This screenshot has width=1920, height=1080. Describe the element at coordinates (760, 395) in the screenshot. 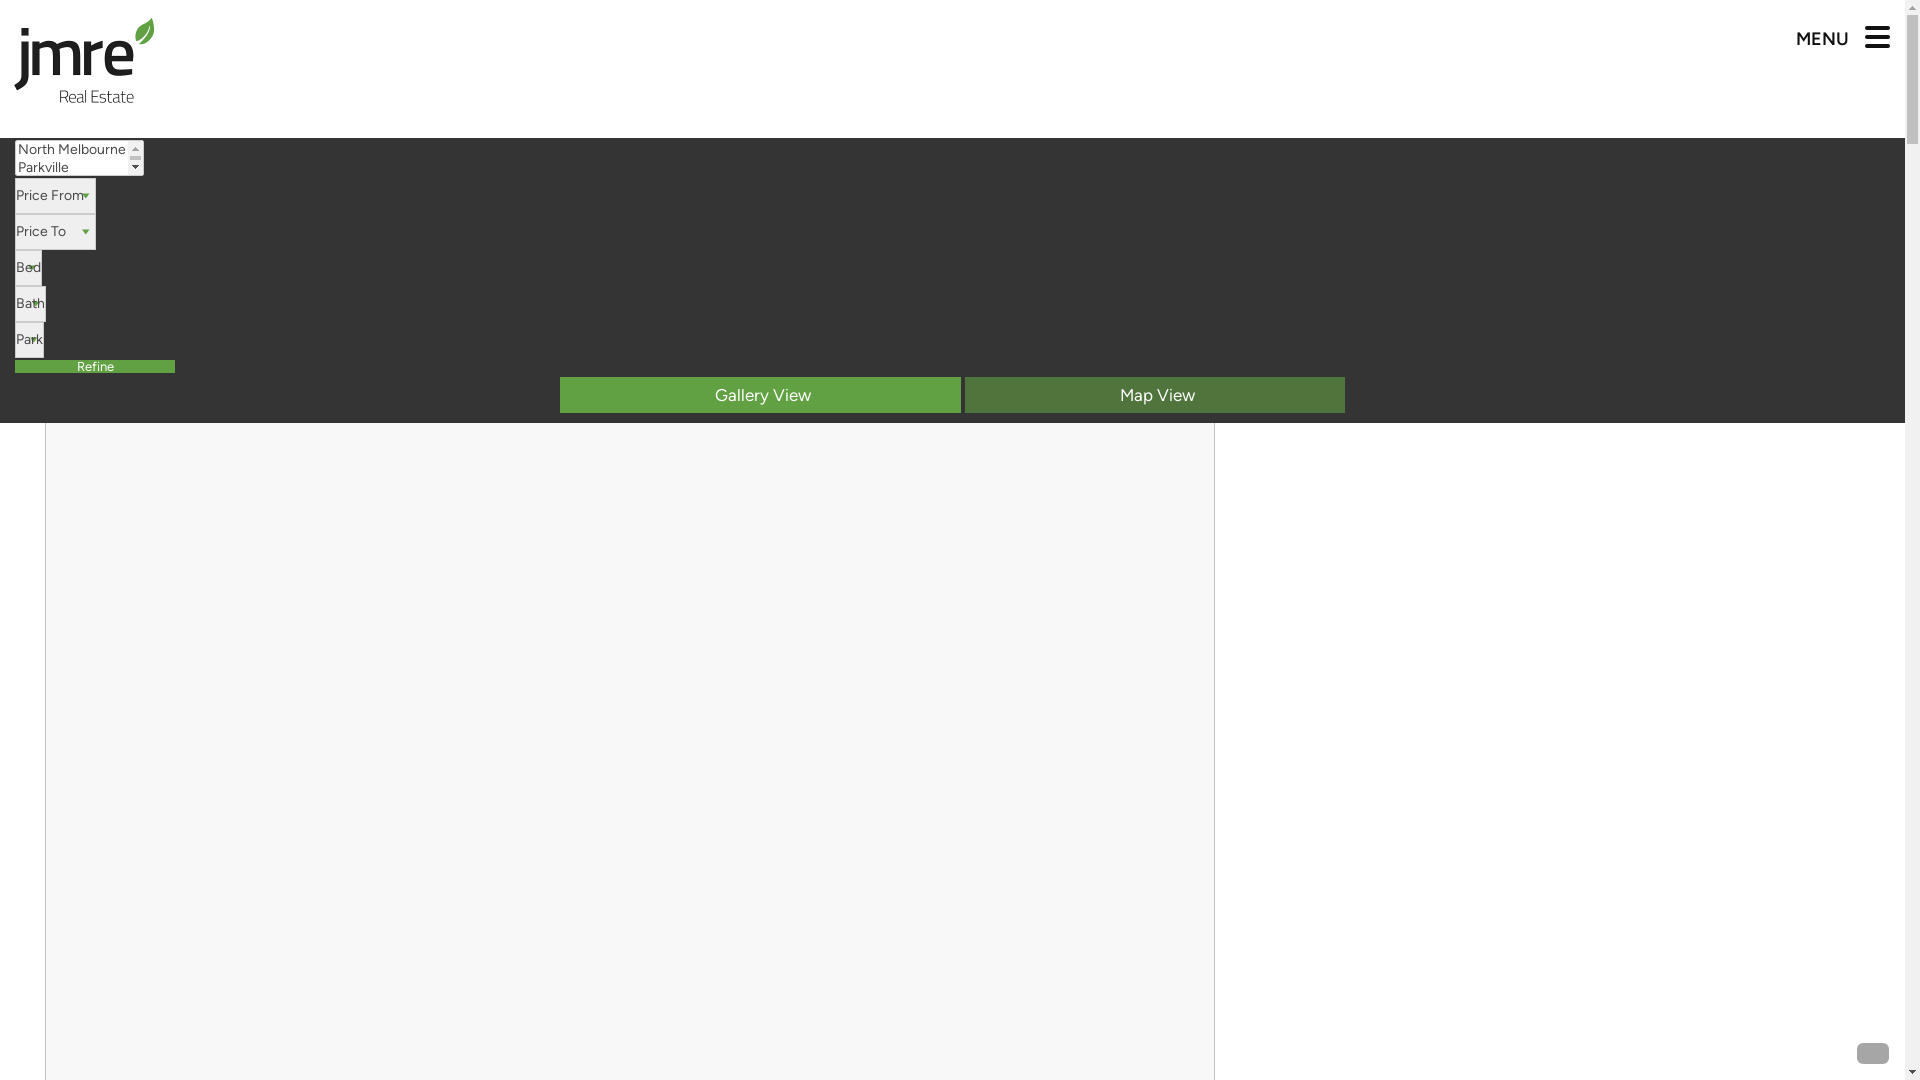

I see `Gallery View` at that location.